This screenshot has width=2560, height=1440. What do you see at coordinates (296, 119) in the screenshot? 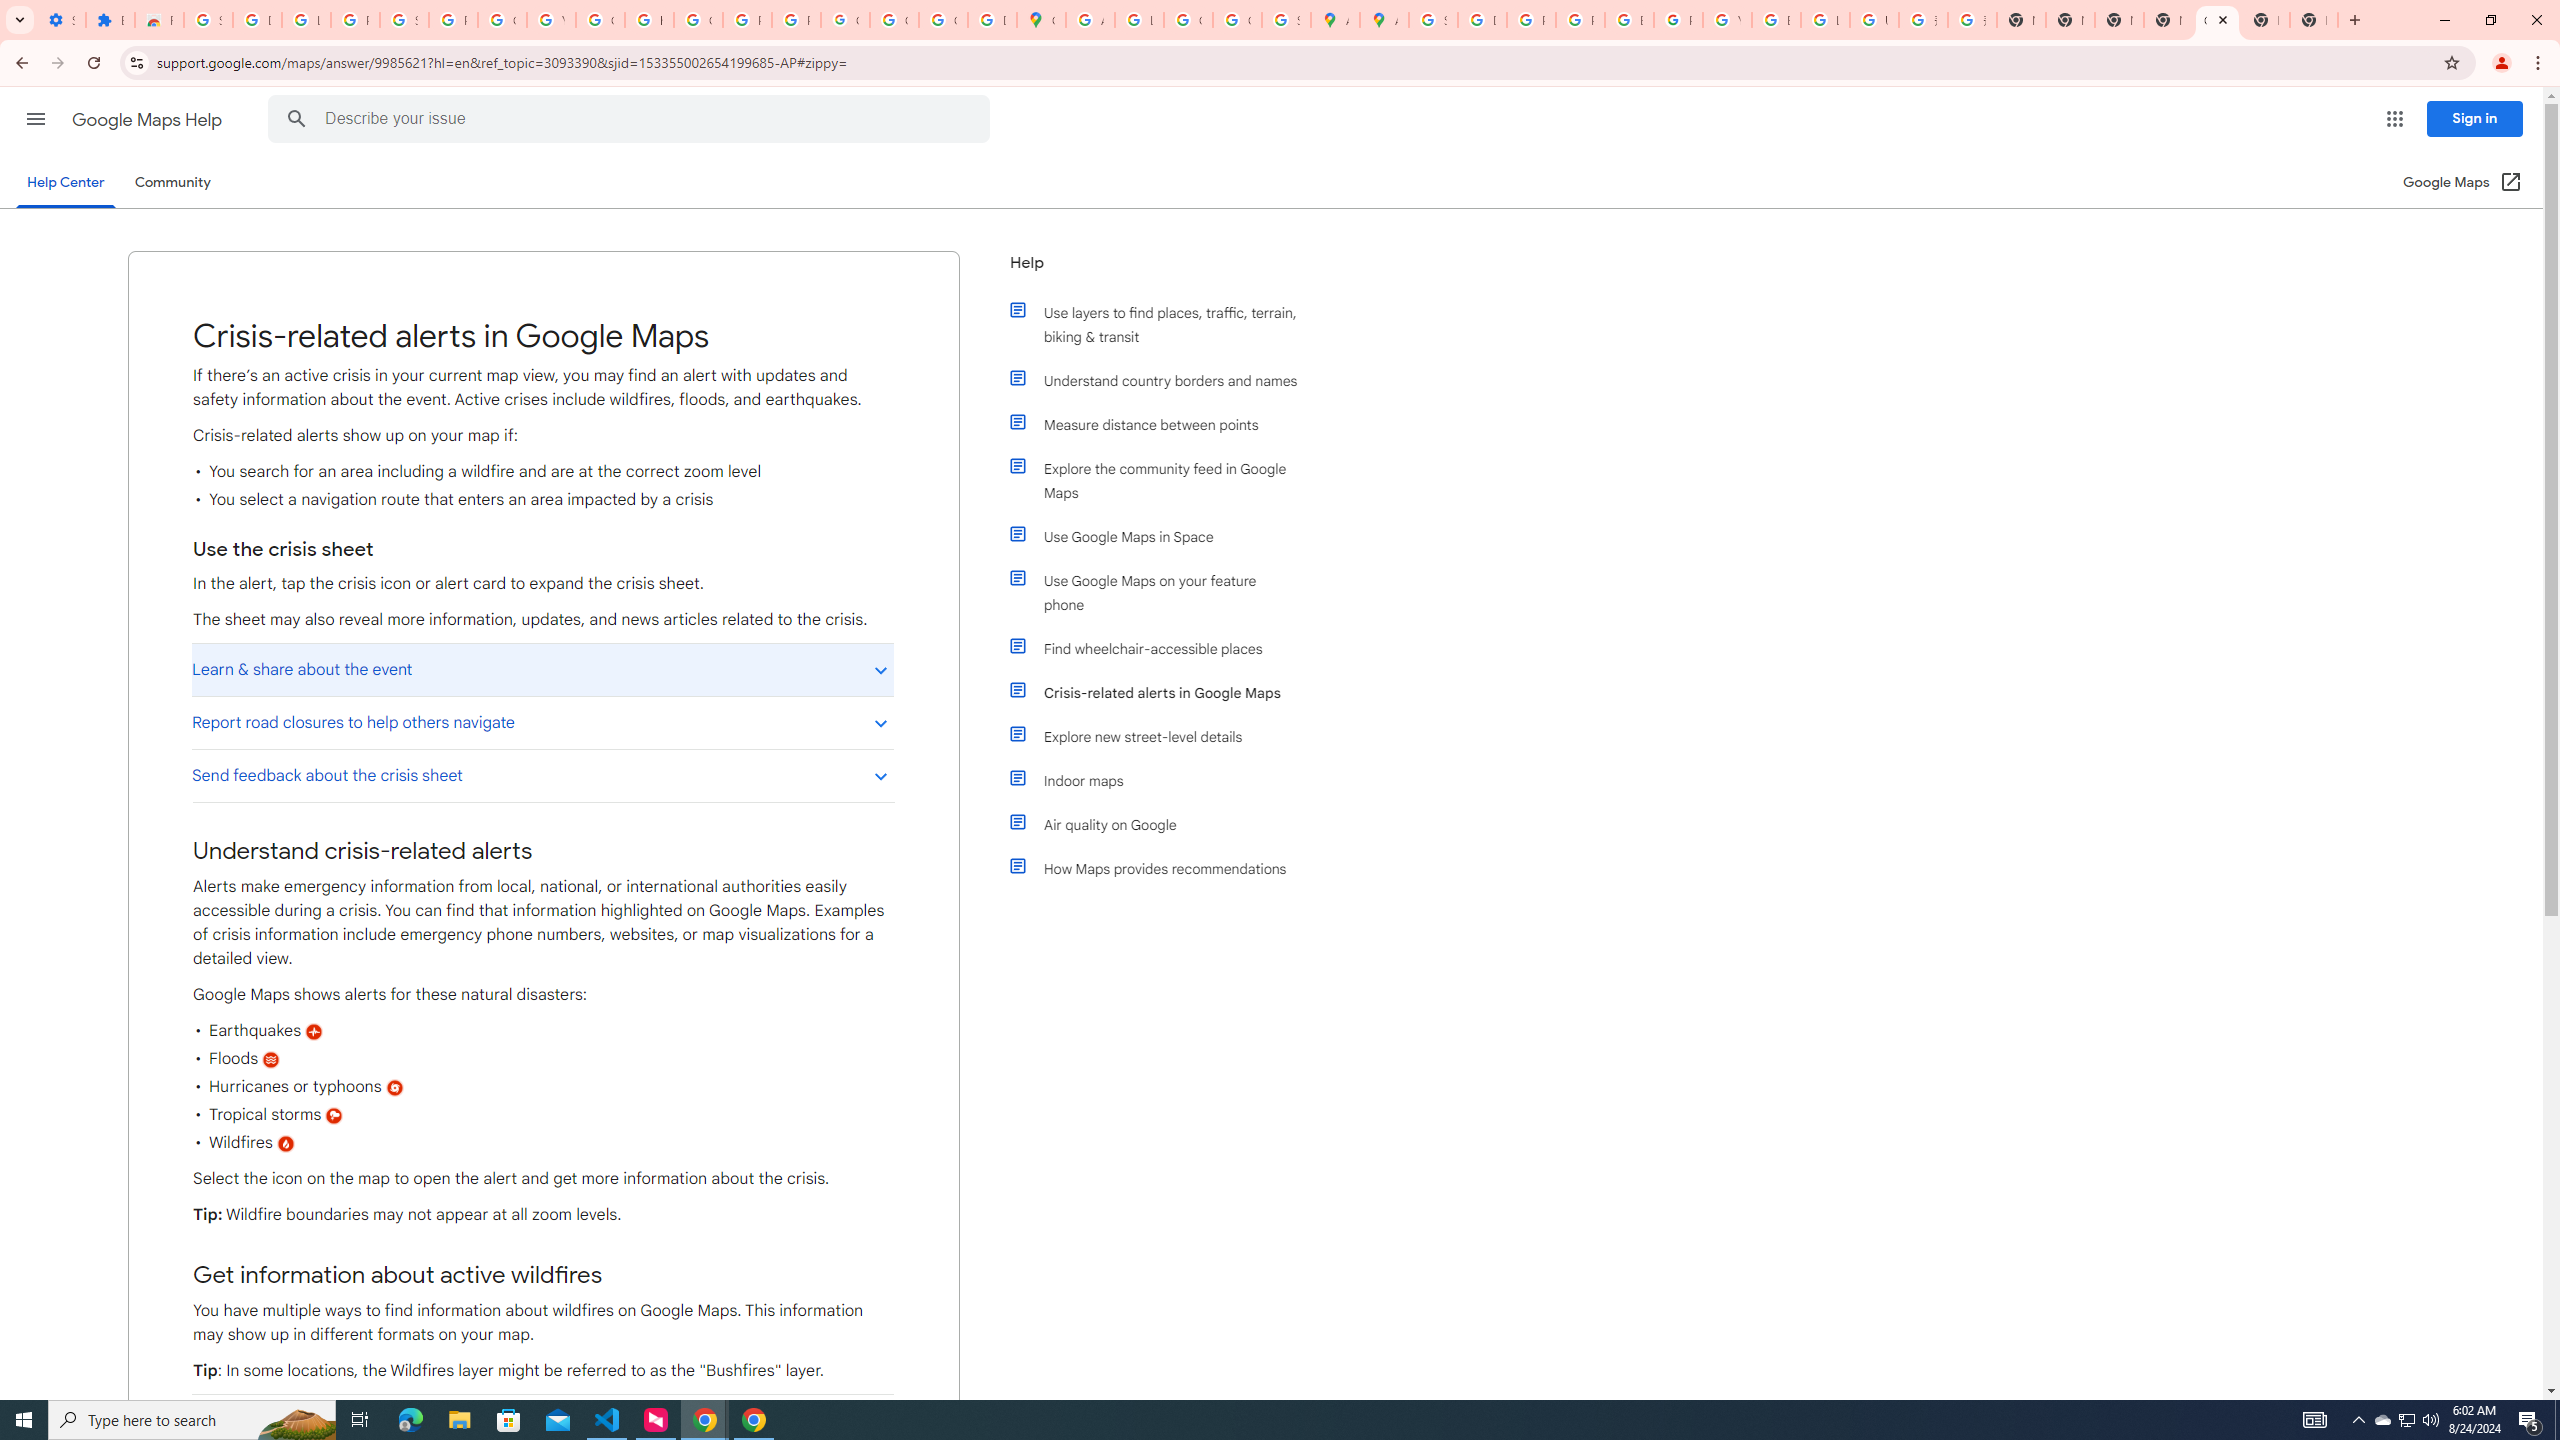
I see `Search Help Center` at bounding box center [296, 119].